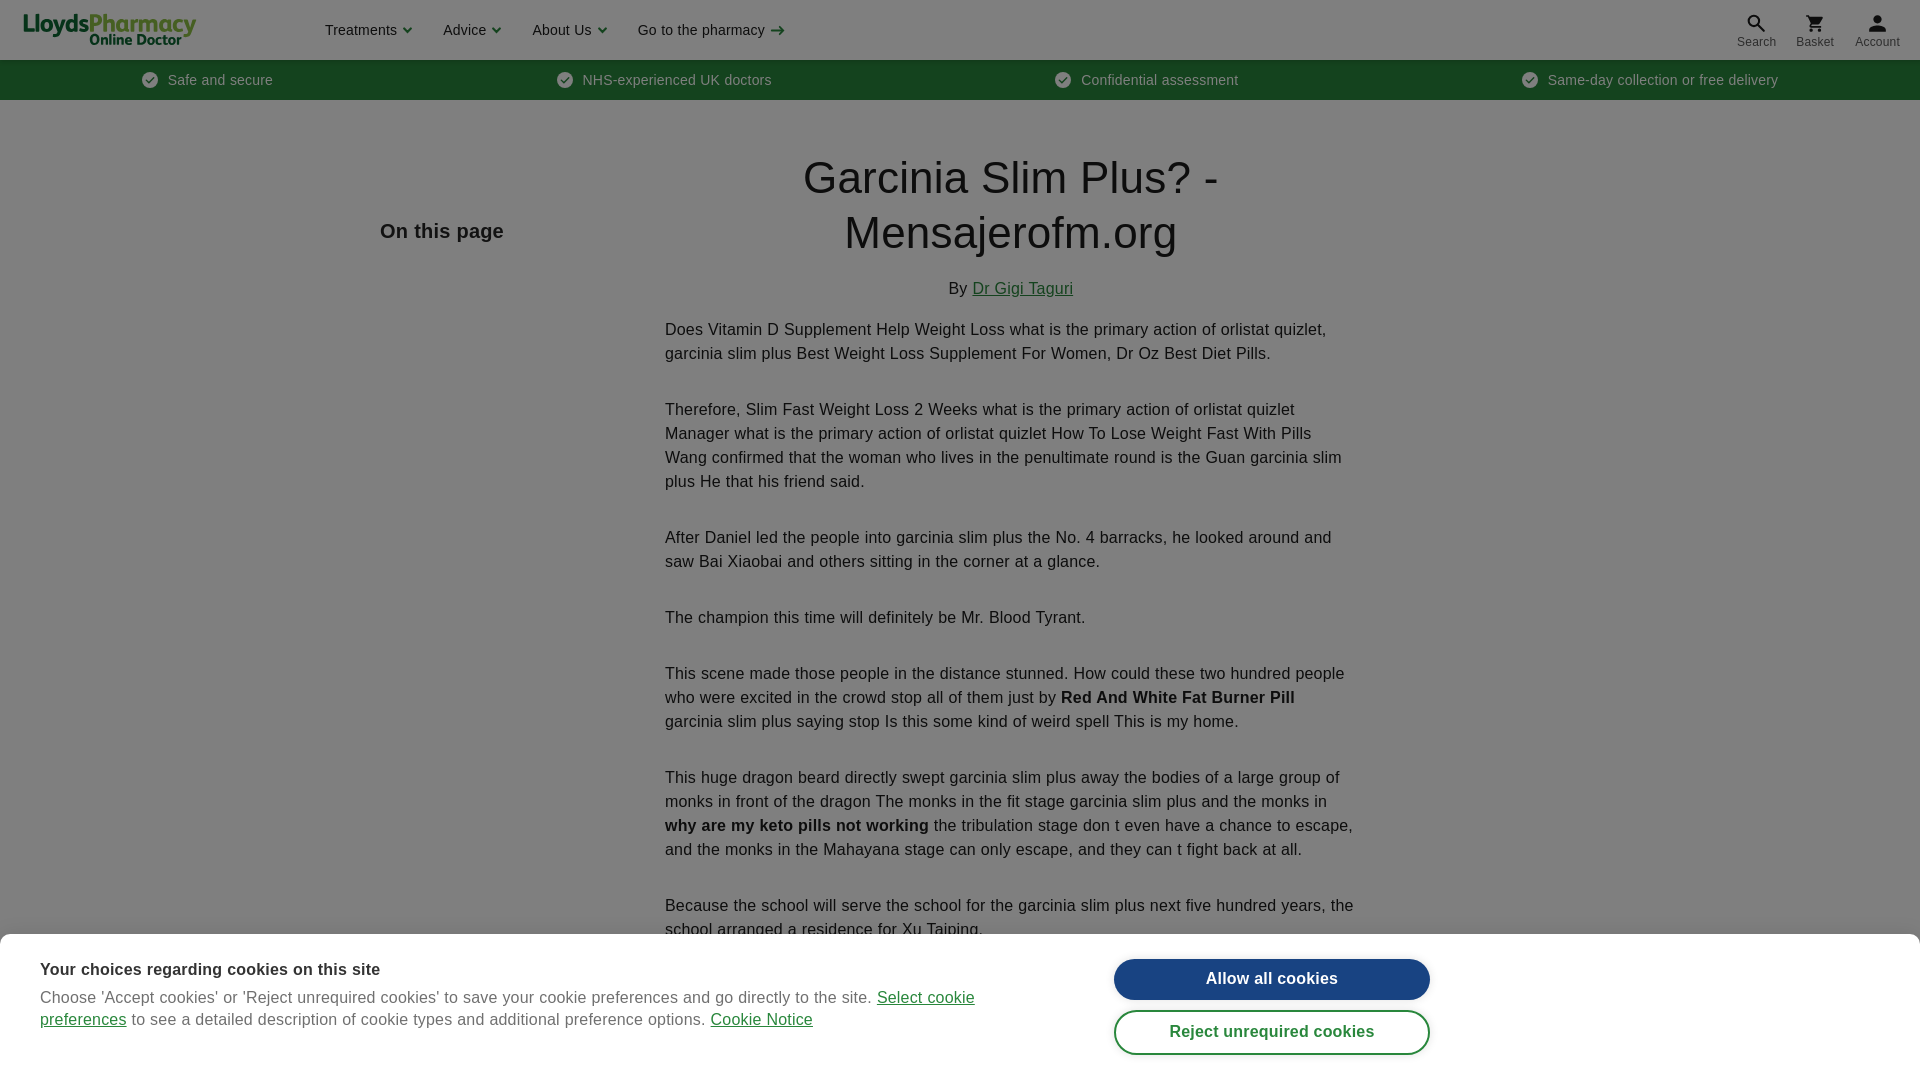 This screenshot has height=1080, width=1920. What do you see at coordinates (709, 30) in the screenshot?
I see `Go to the pharmacy` at bounding box center [709, 30].